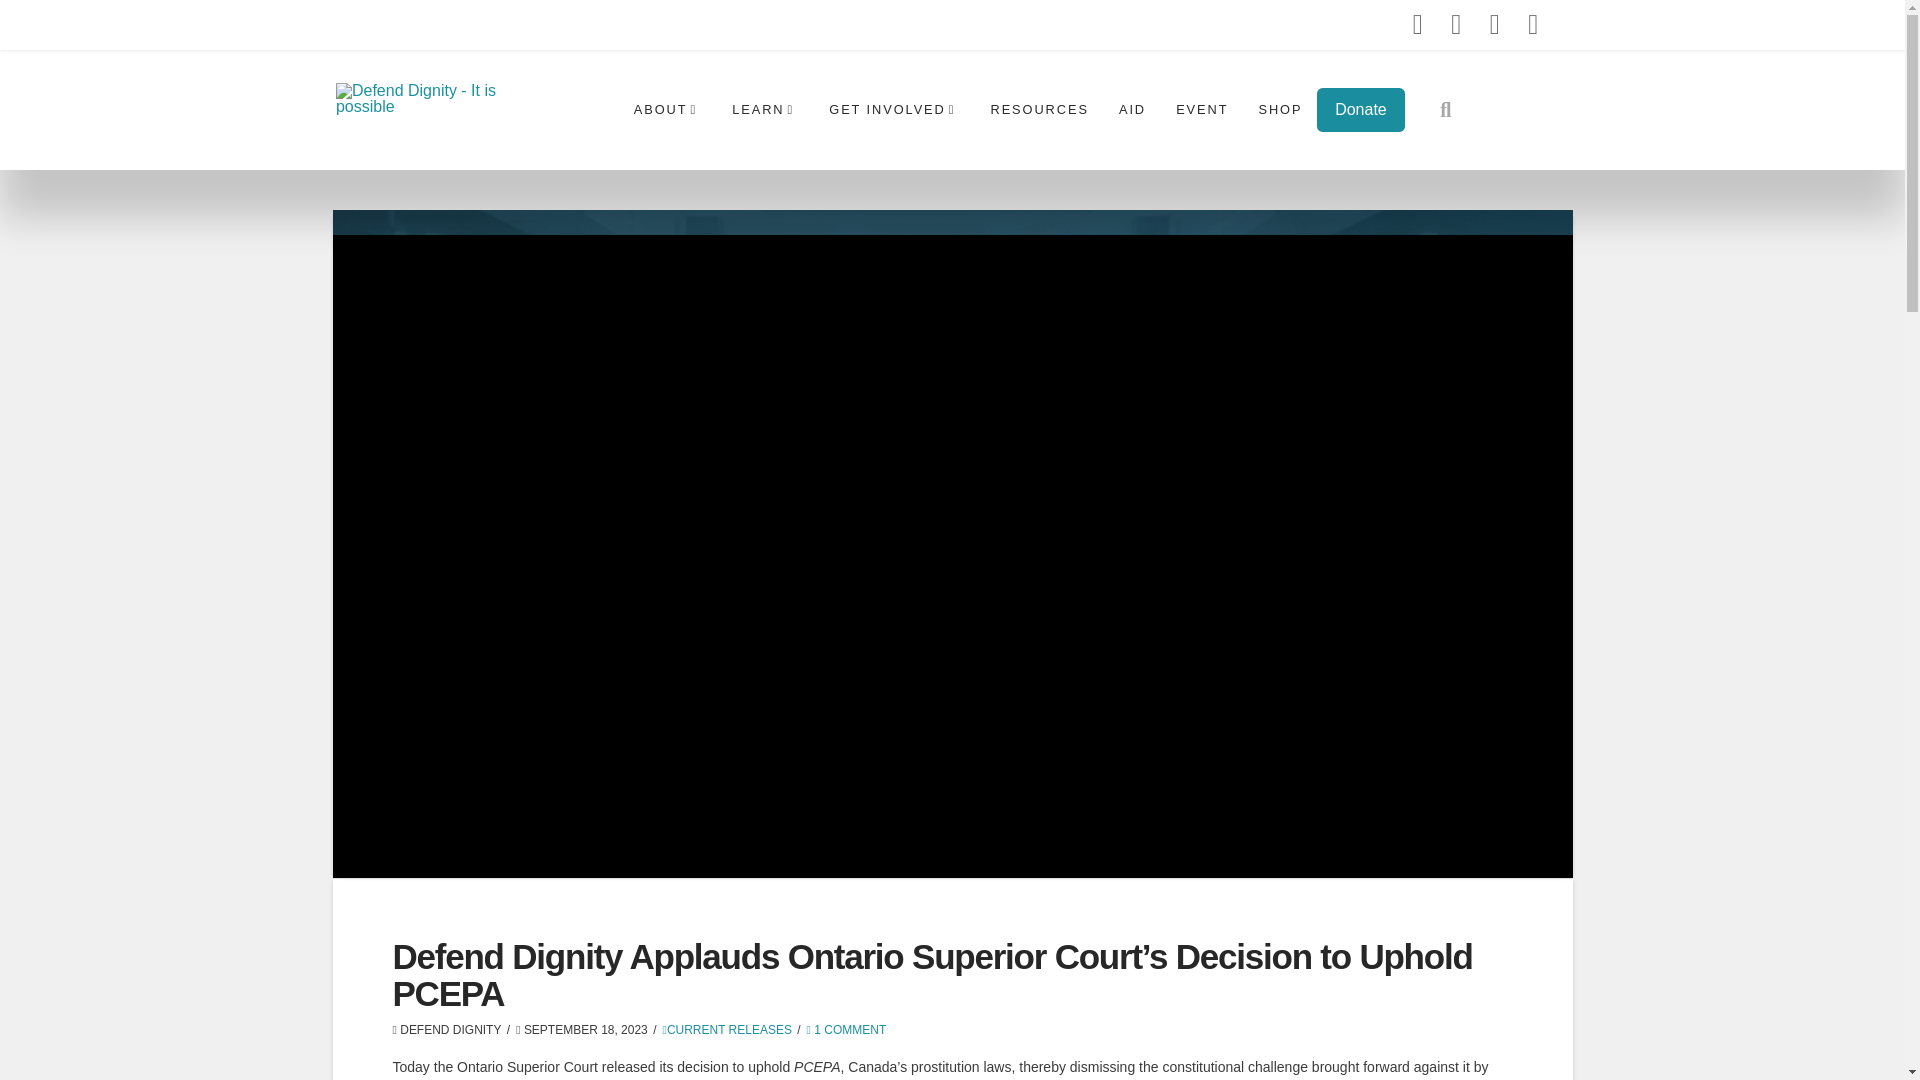  Describe the element at coordinates (892, 110) in the screenshot. I see `GET INVOLVED` at that location.